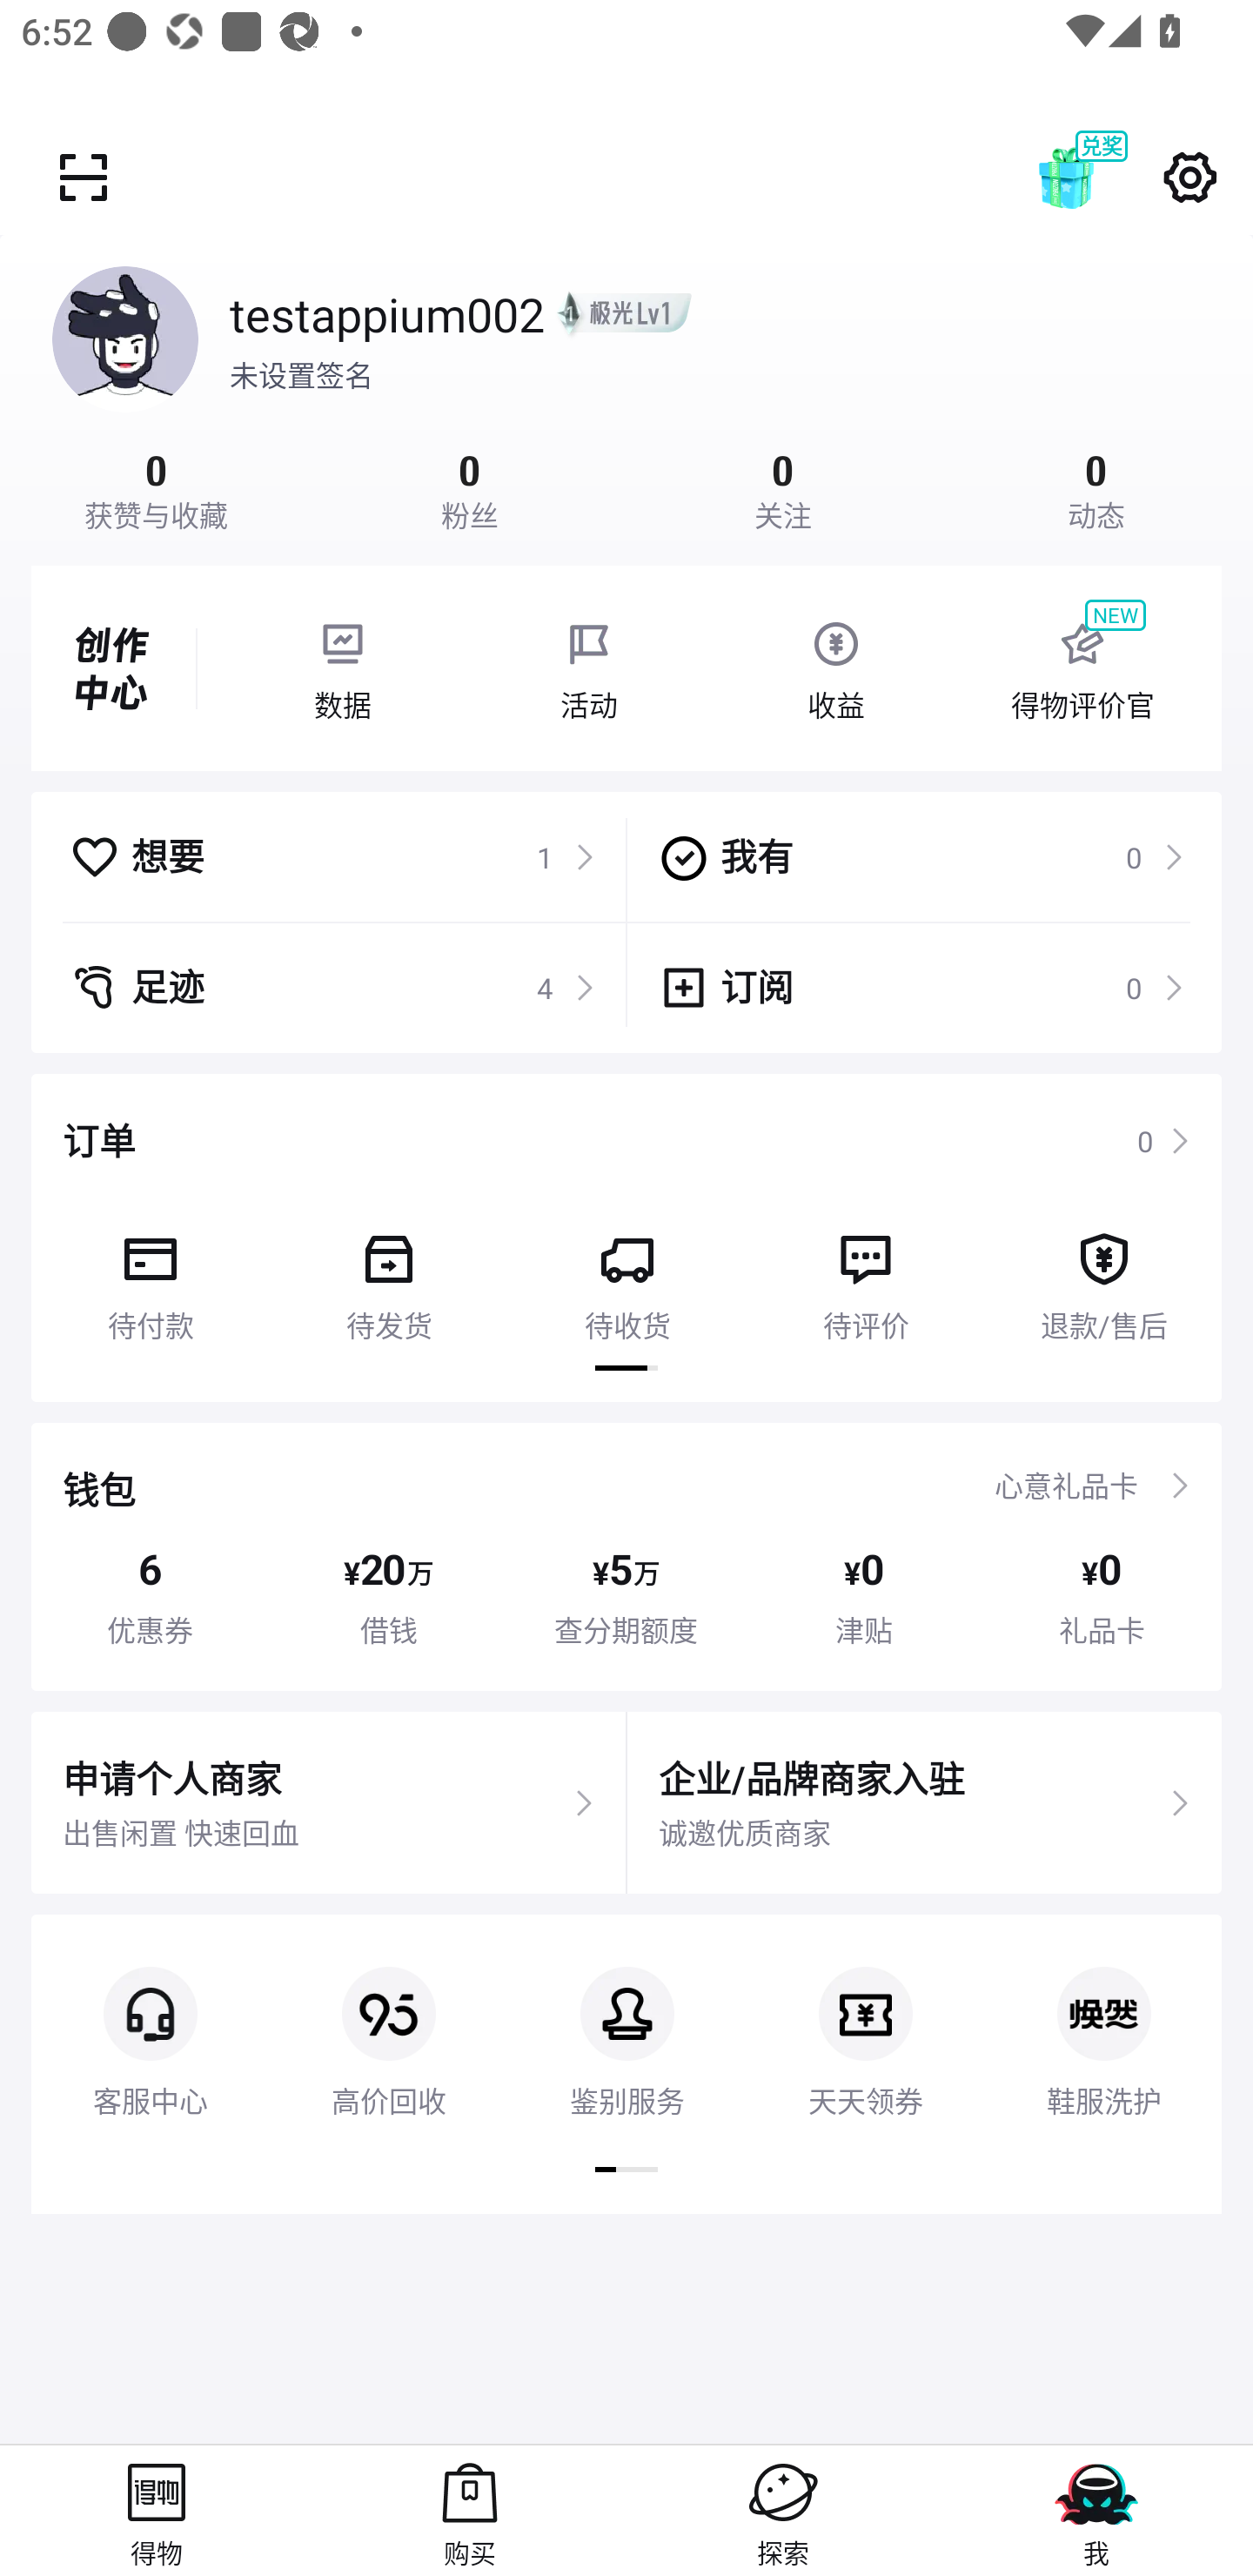  Describe the element at coordinates (783, 487) in the screenshot. I see `0 关注` at that location.